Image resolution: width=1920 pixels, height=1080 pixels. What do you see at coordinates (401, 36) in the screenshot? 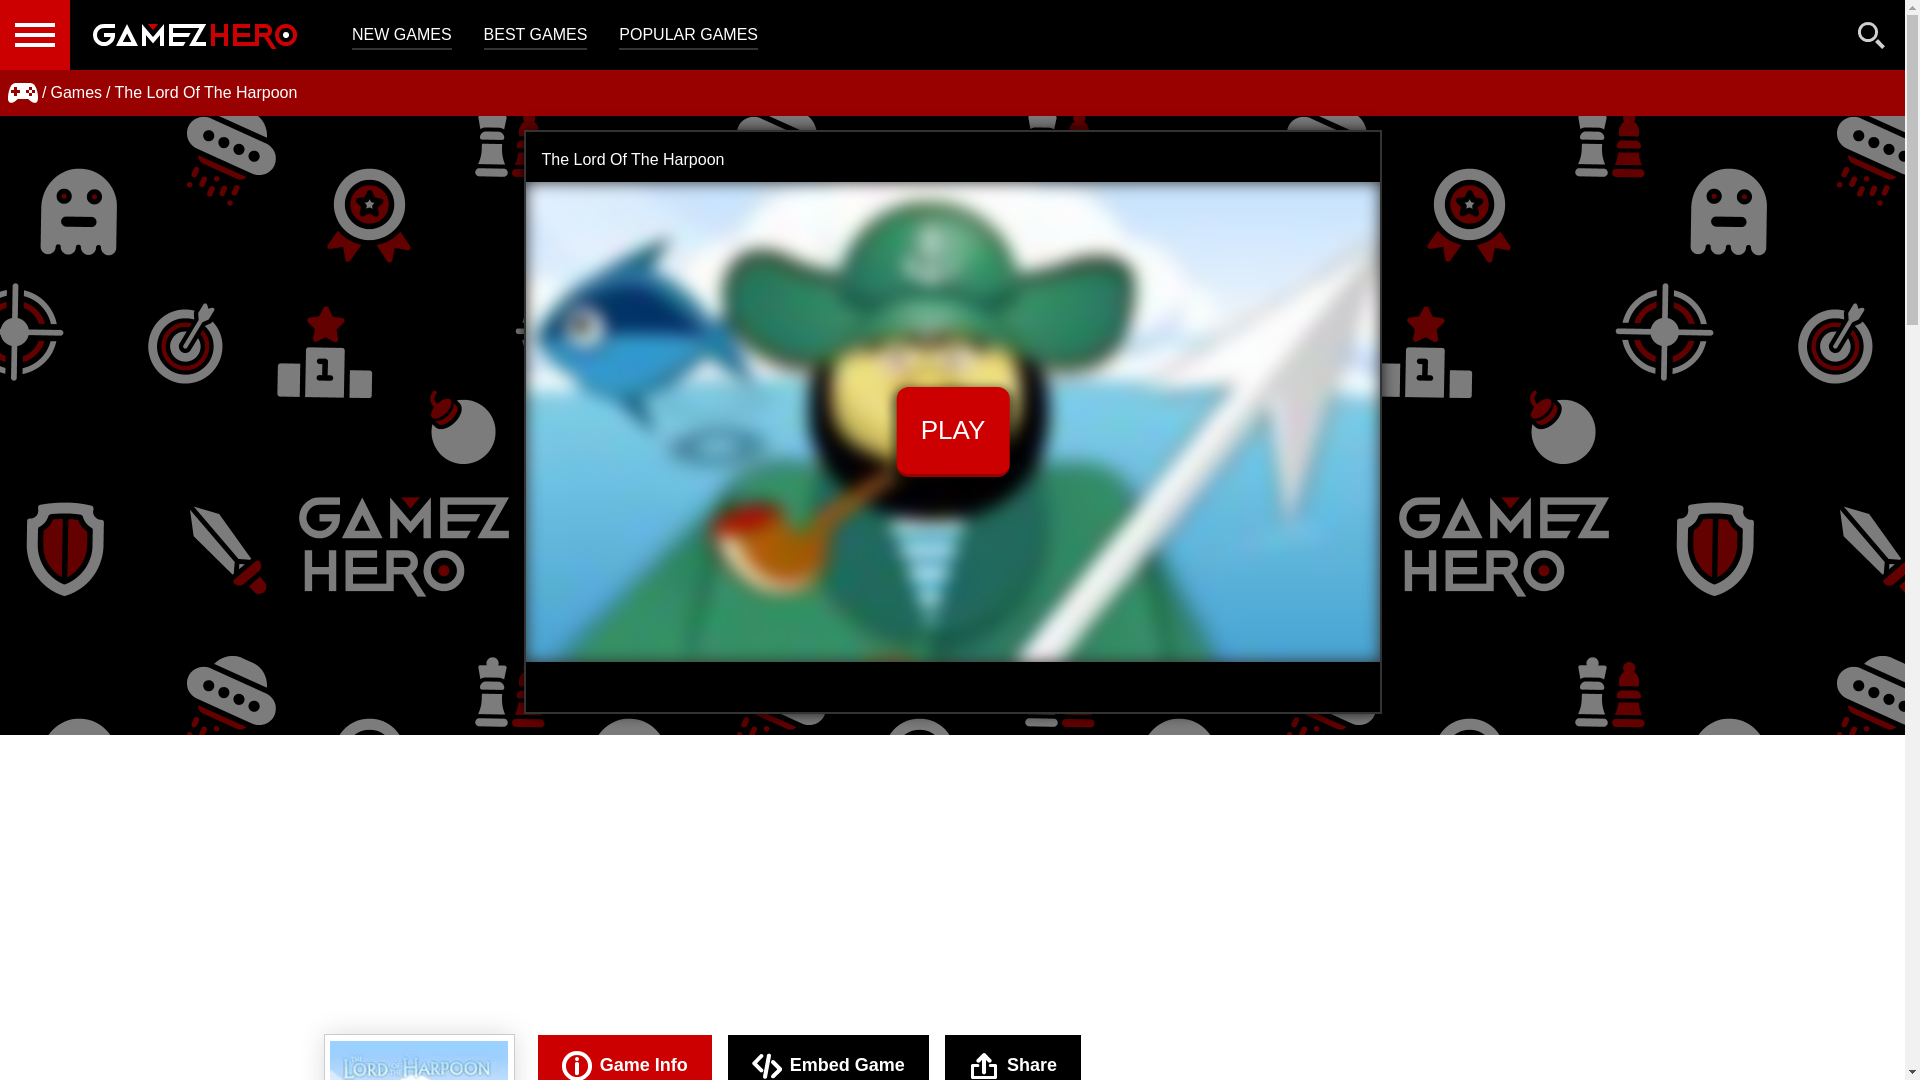
I see `NEW GAMES` at bounding box center [401, 36].